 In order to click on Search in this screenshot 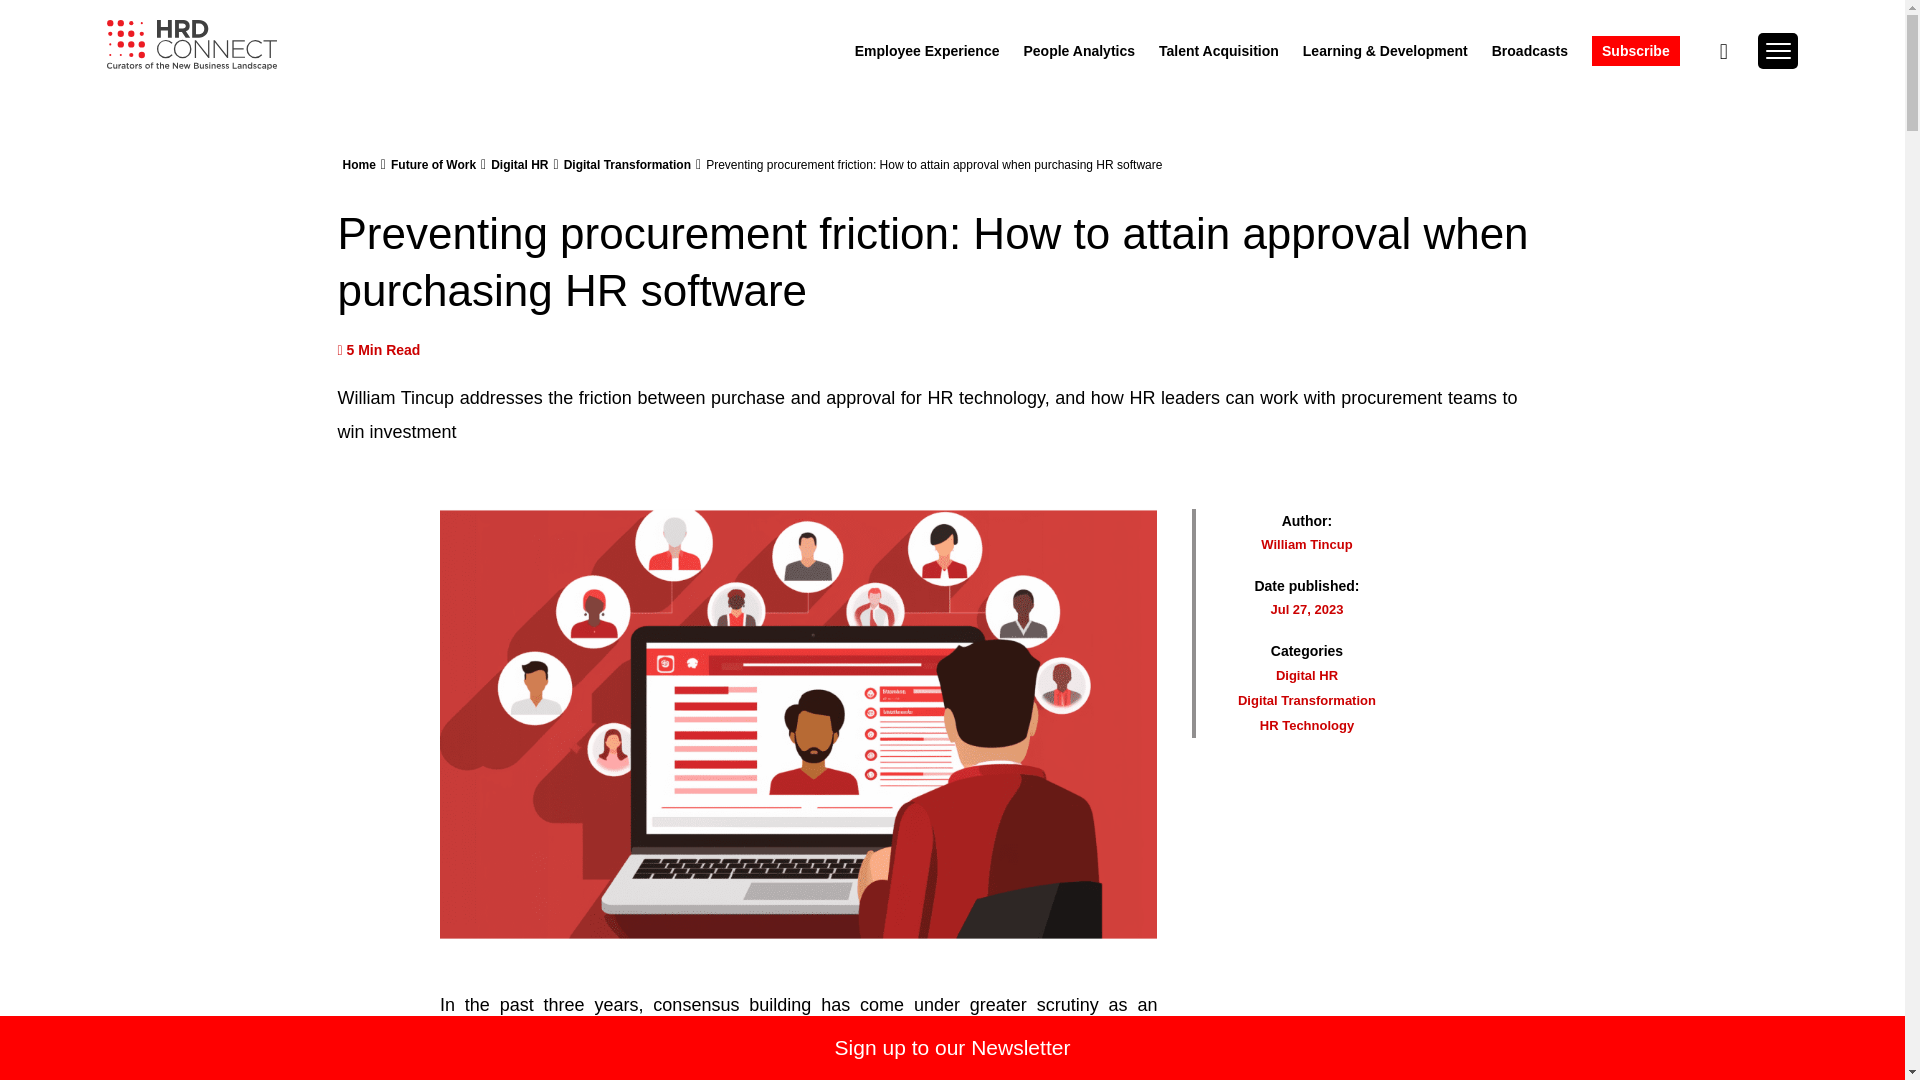, I will do `click(1764, 107)`.